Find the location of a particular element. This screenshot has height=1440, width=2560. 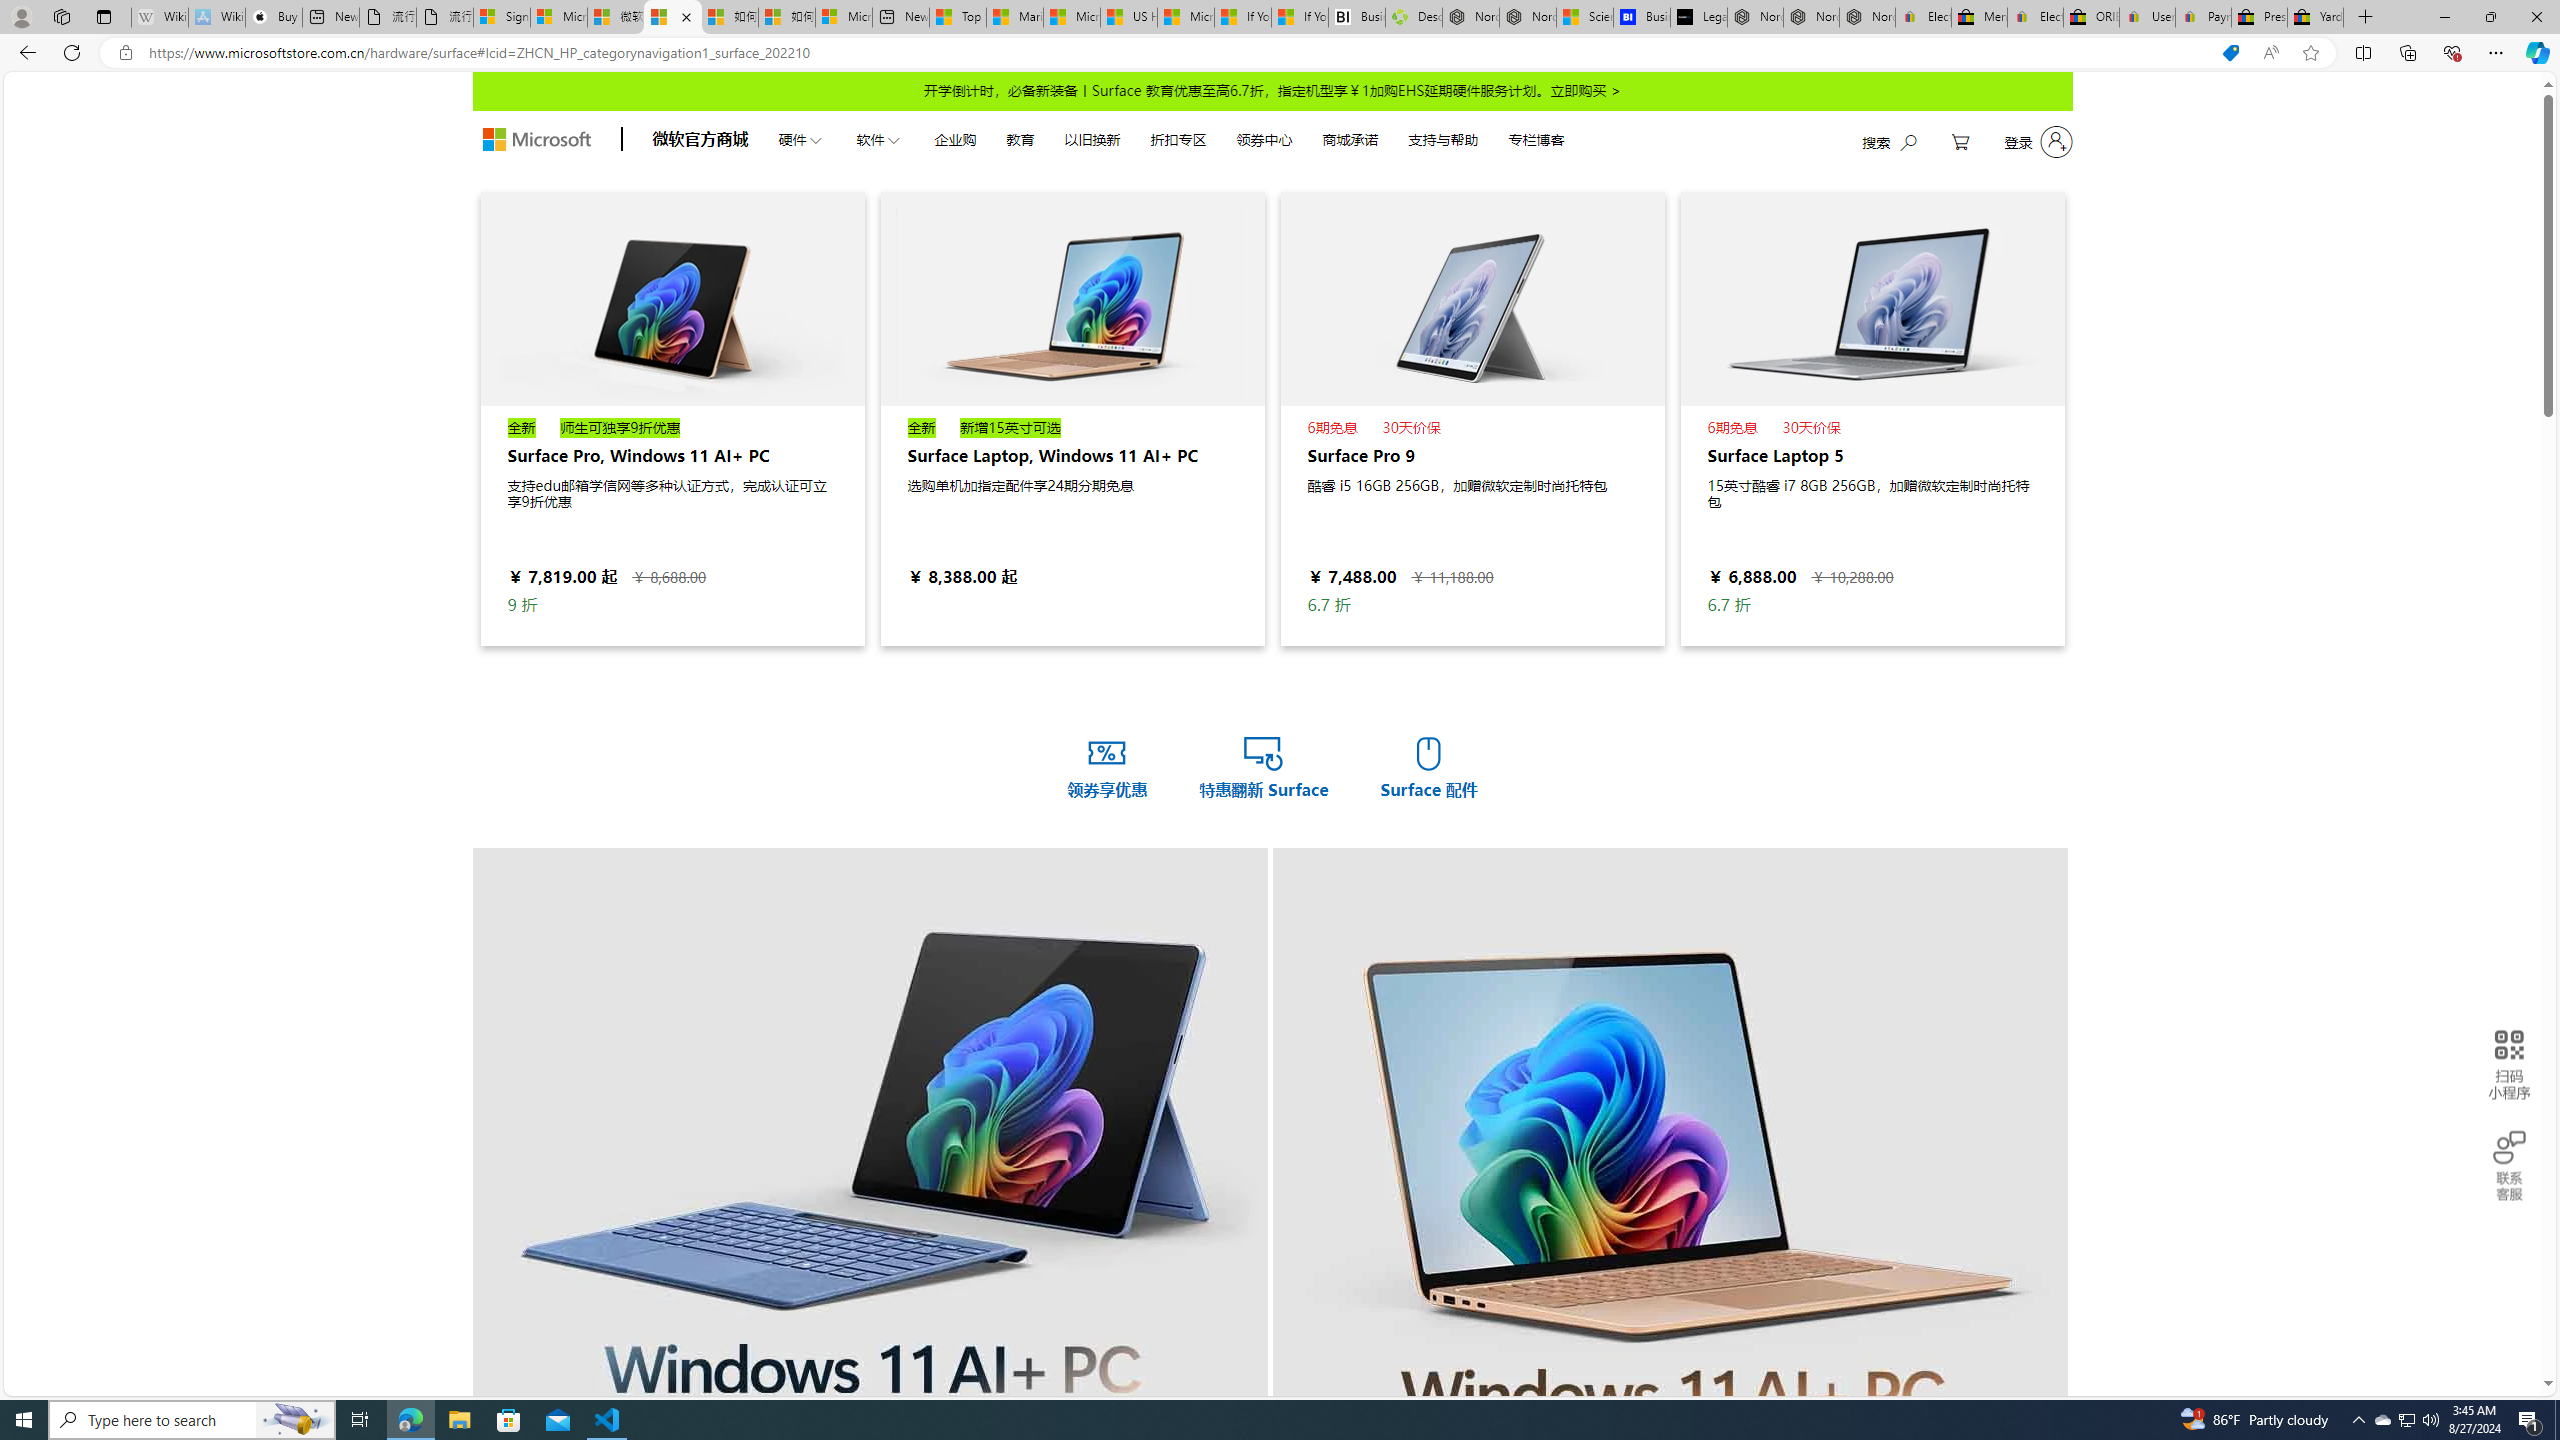

Browser essentials is located at coordinates (2452, 52).